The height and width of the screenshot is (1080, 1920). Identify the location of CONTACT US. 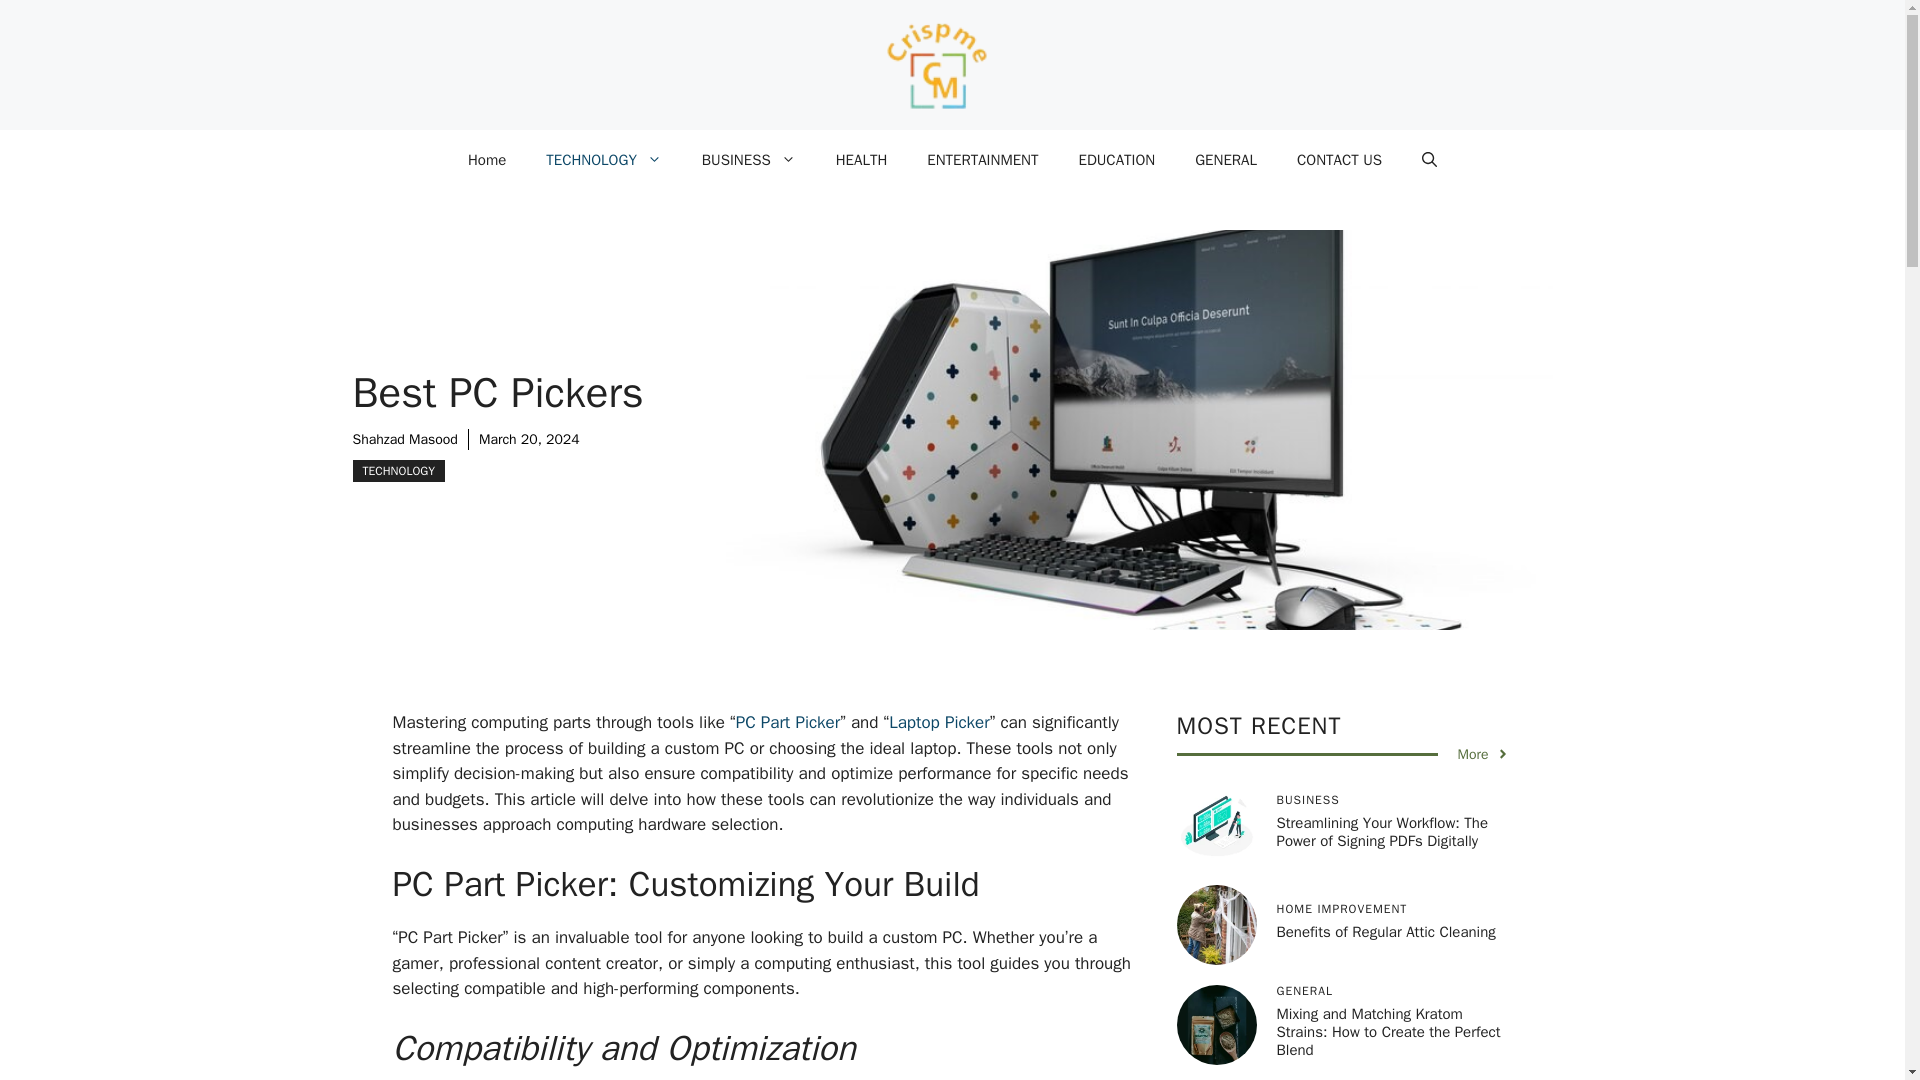
(1338, 160).